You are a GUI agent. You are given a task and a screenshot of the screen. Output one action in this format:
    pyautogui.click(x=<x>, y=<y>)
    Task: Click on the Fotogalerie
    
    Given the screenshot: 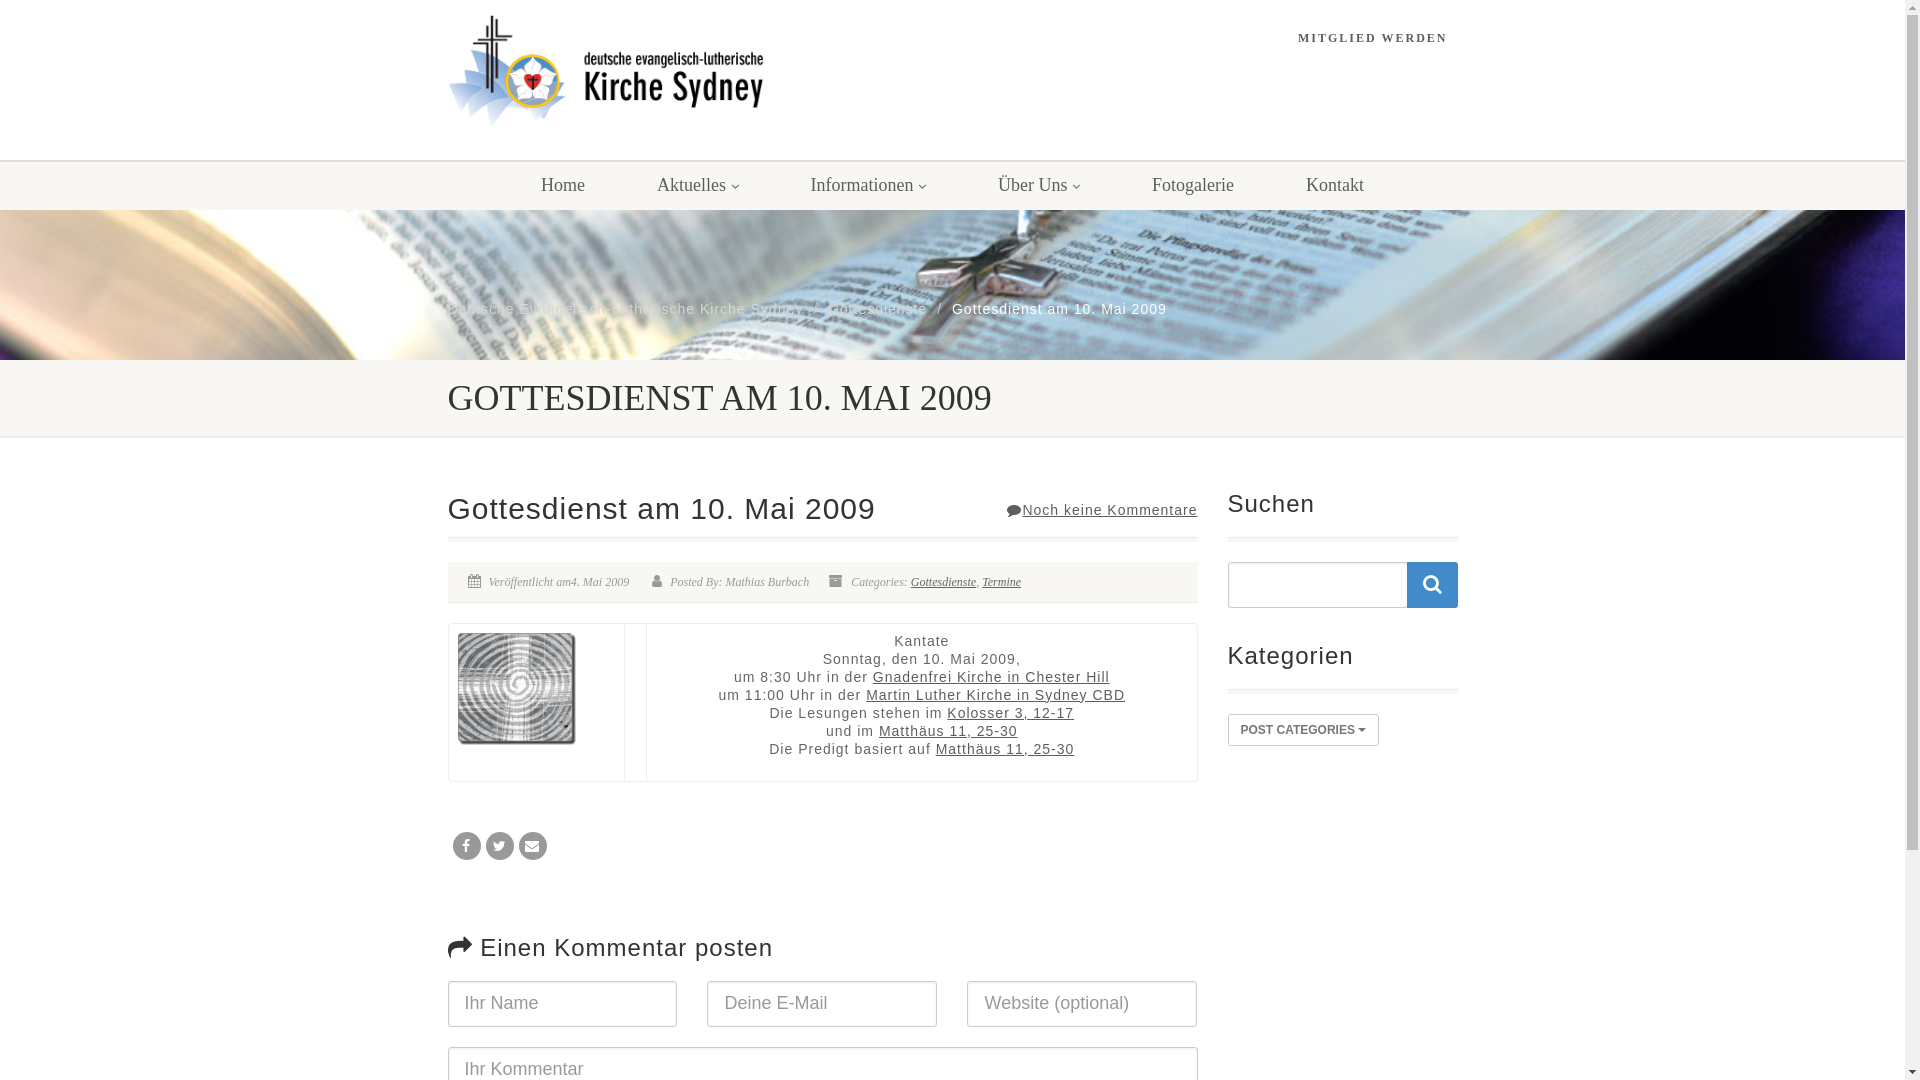 What is the action you would take?
    pyautogui.click(x=1193, y=185)
    